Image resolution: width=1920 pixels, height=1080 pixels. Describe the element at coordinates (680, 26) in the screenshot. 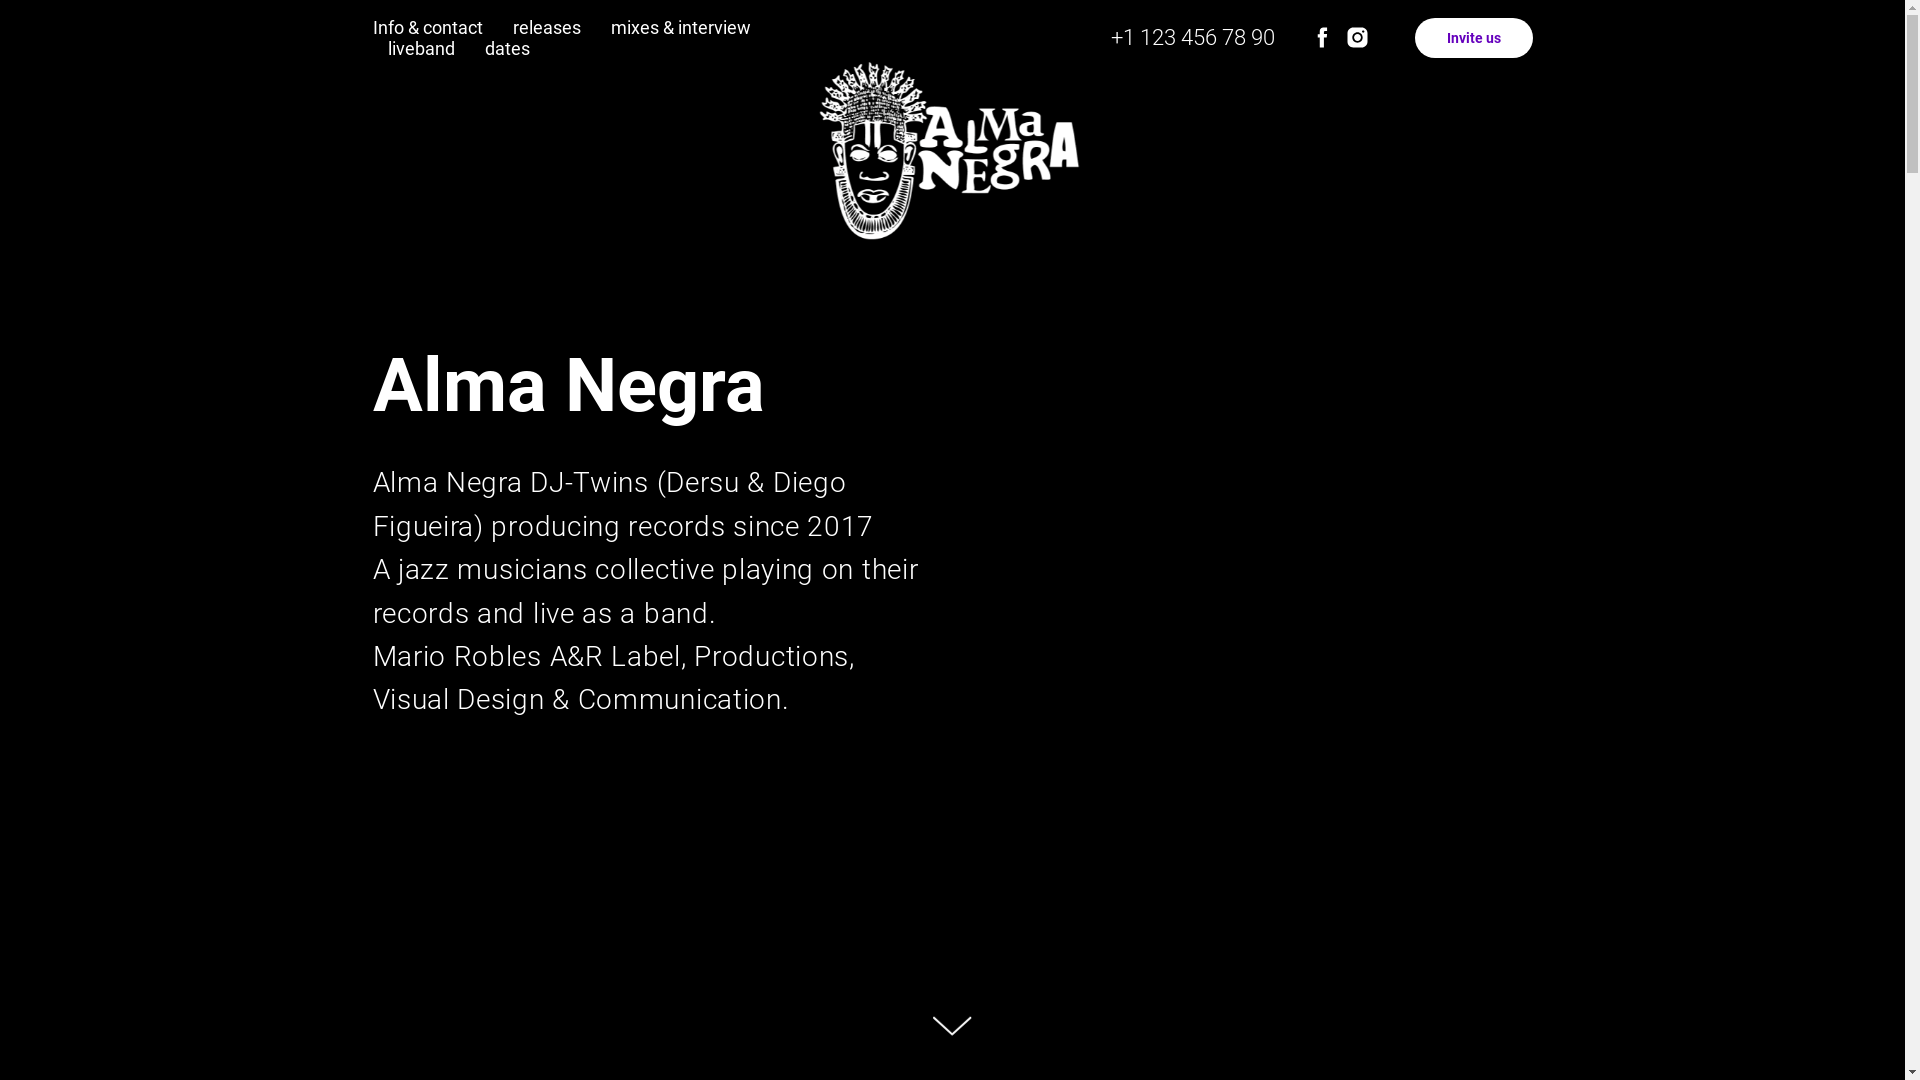

I see `mixes & interview` at that location.